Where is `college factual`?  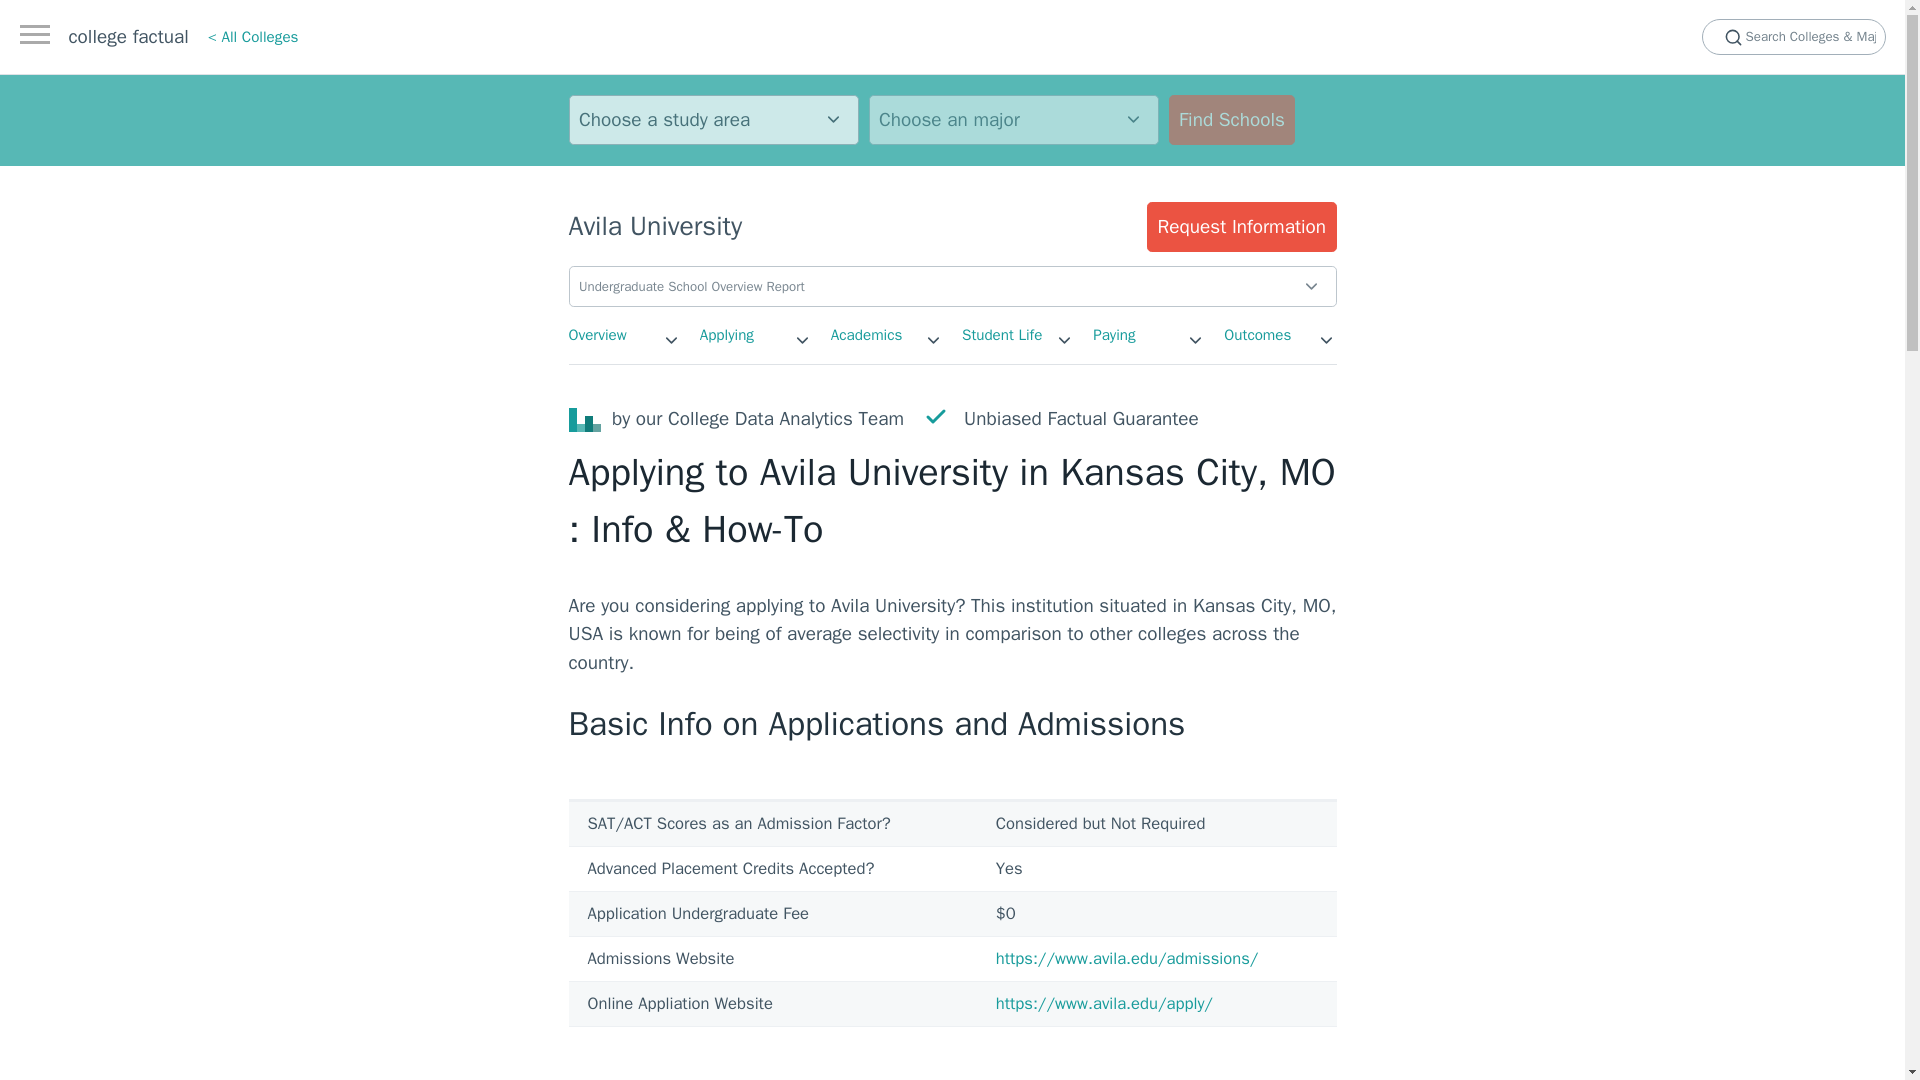
college factual is located at coordinates (128, 36).